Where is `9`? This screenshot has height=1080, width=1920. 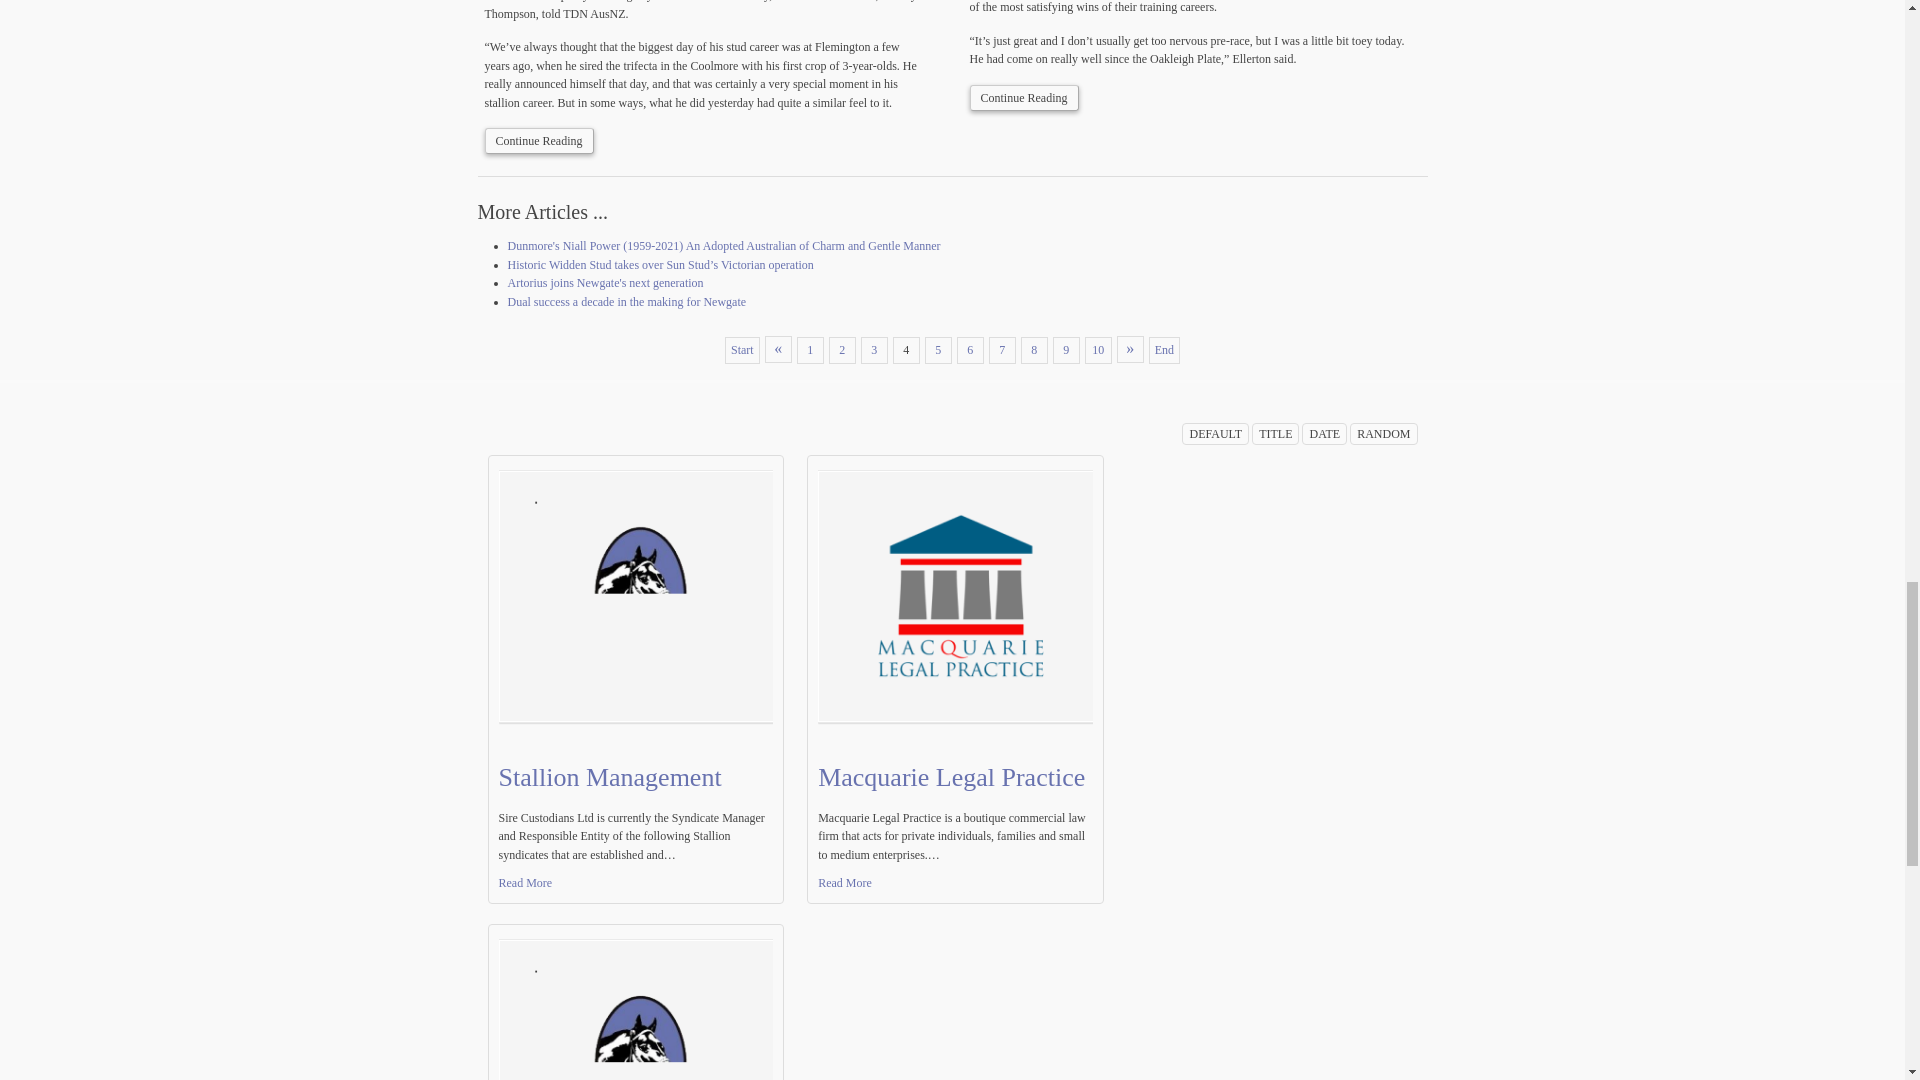 9 is located at coordinates (1066, 350).